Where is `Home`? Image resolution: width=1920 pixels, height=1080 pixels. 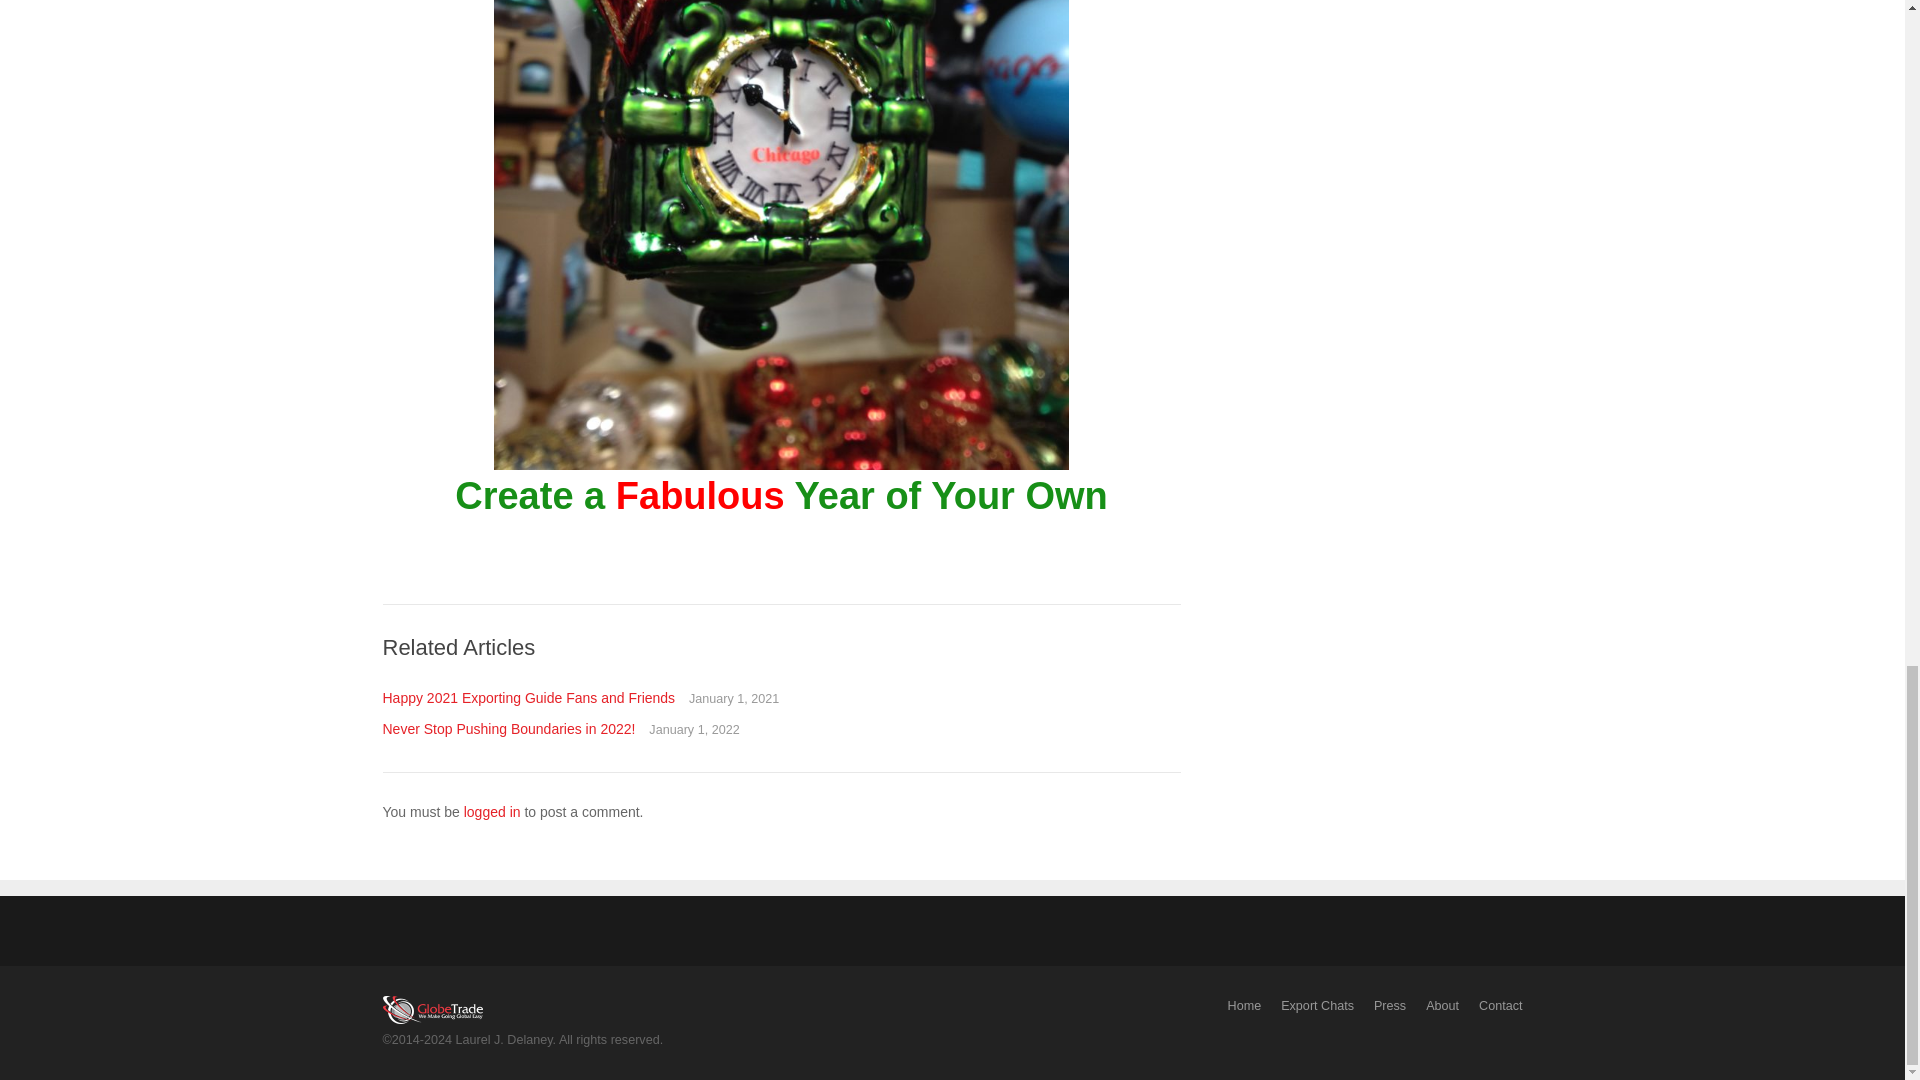
Home is located at coordinates (1244, 1006).